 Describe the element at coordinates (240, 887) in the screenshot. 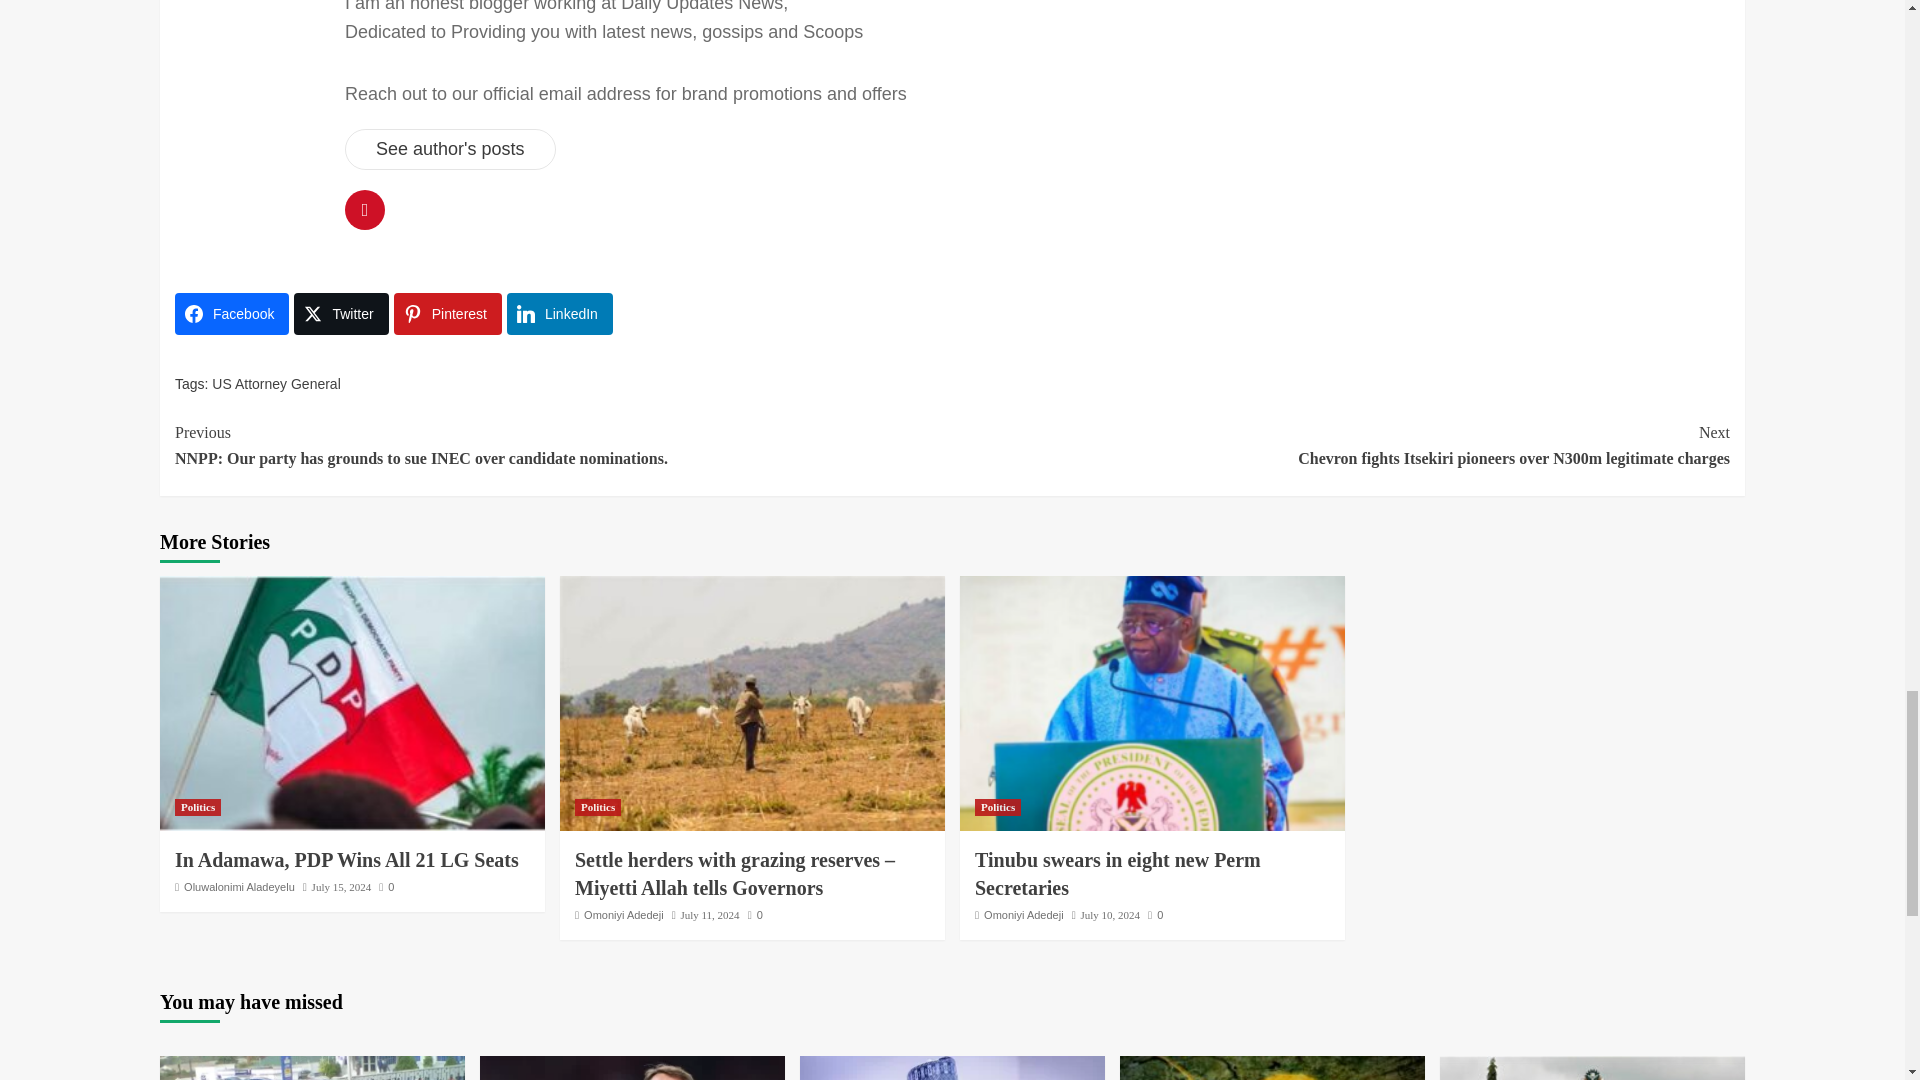

I see `Oluwalonimi Aladeyelu` at that location.